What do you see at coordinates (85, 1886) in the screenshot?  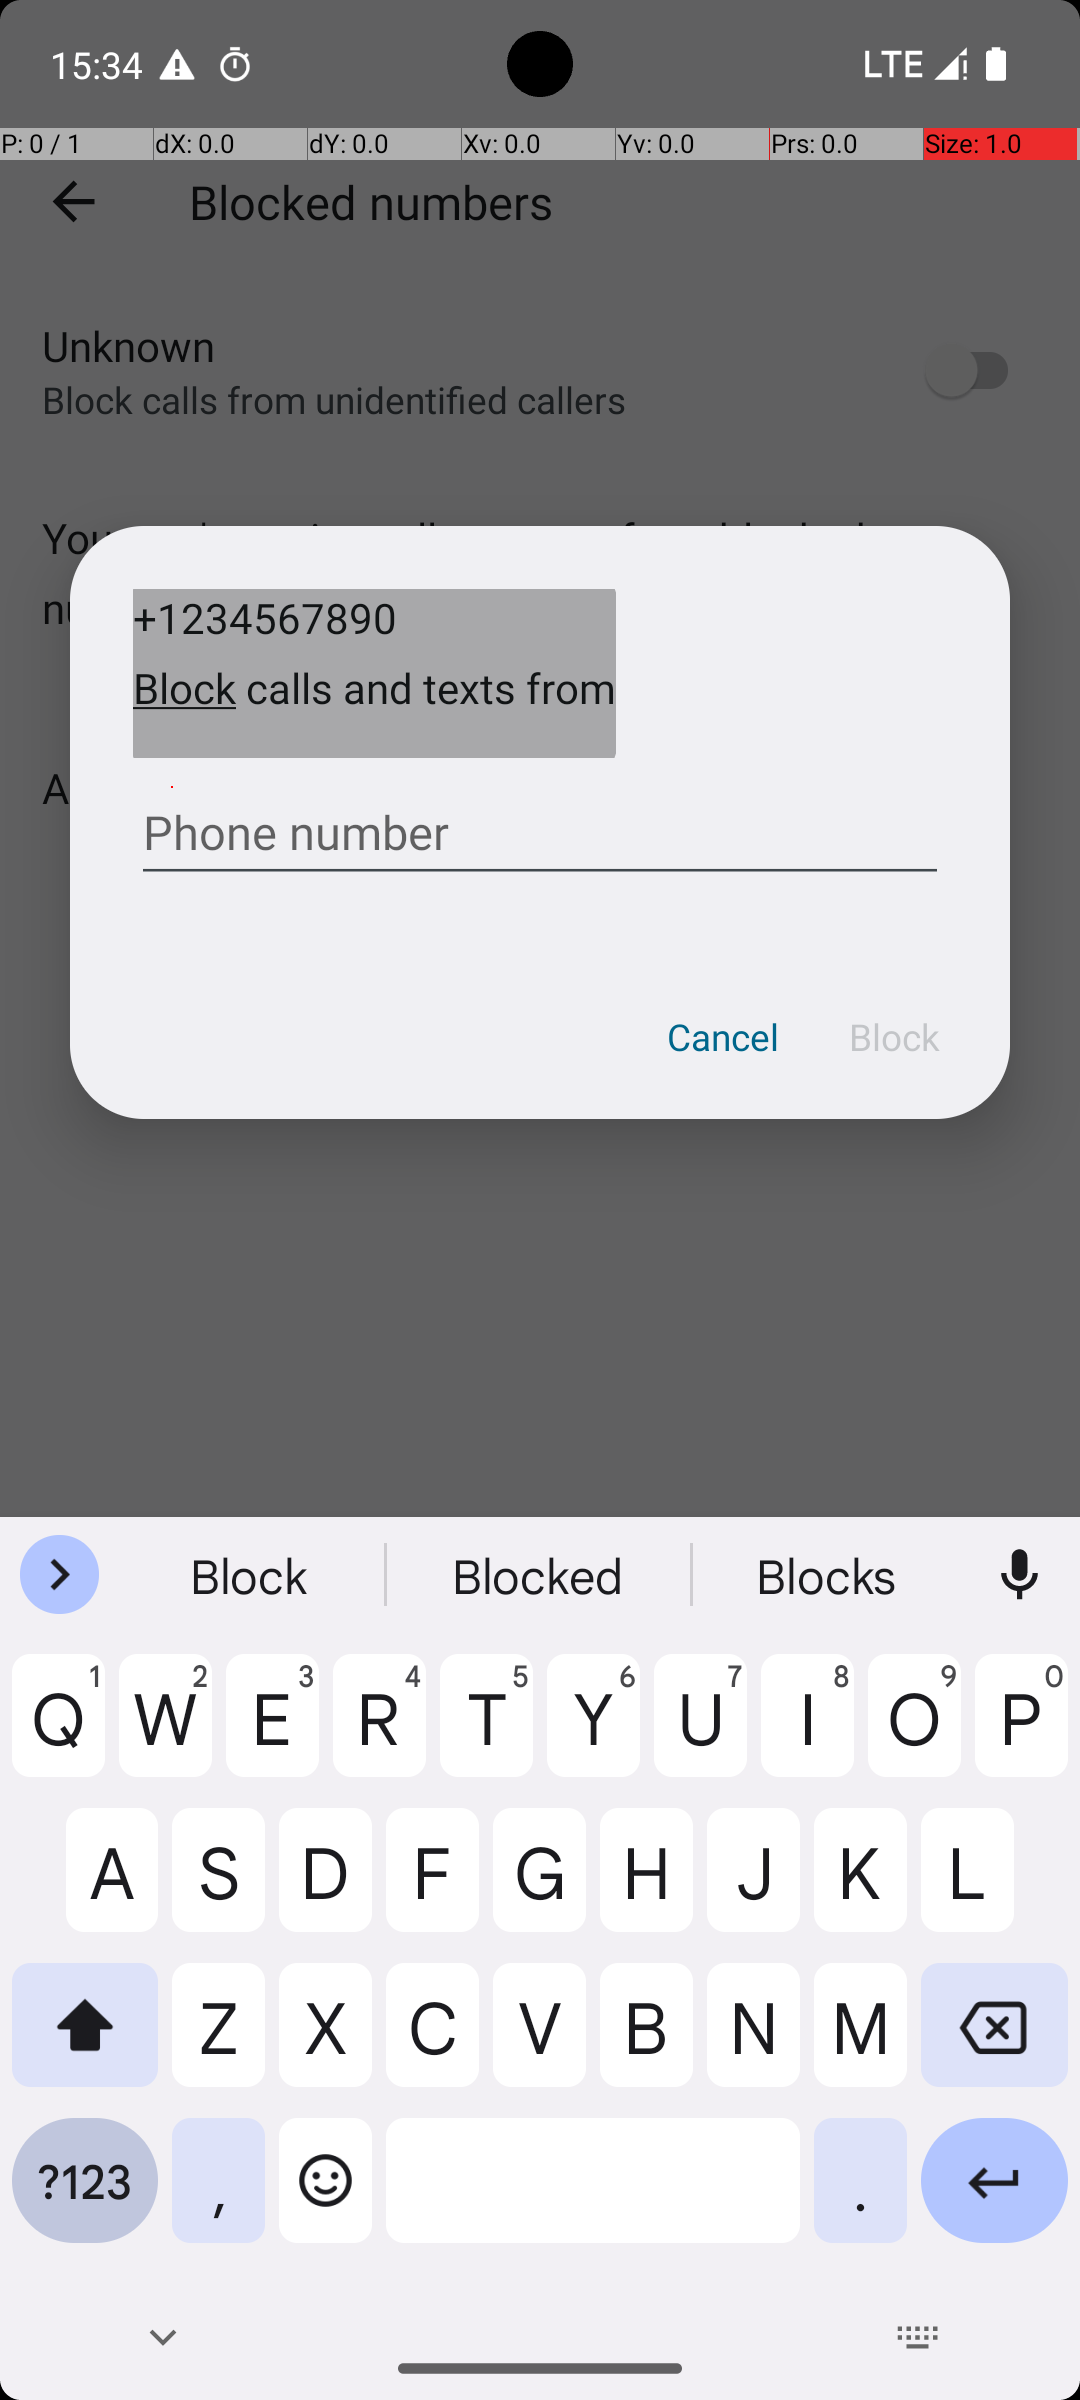 I see `A` at bounding box center [85, 1886].